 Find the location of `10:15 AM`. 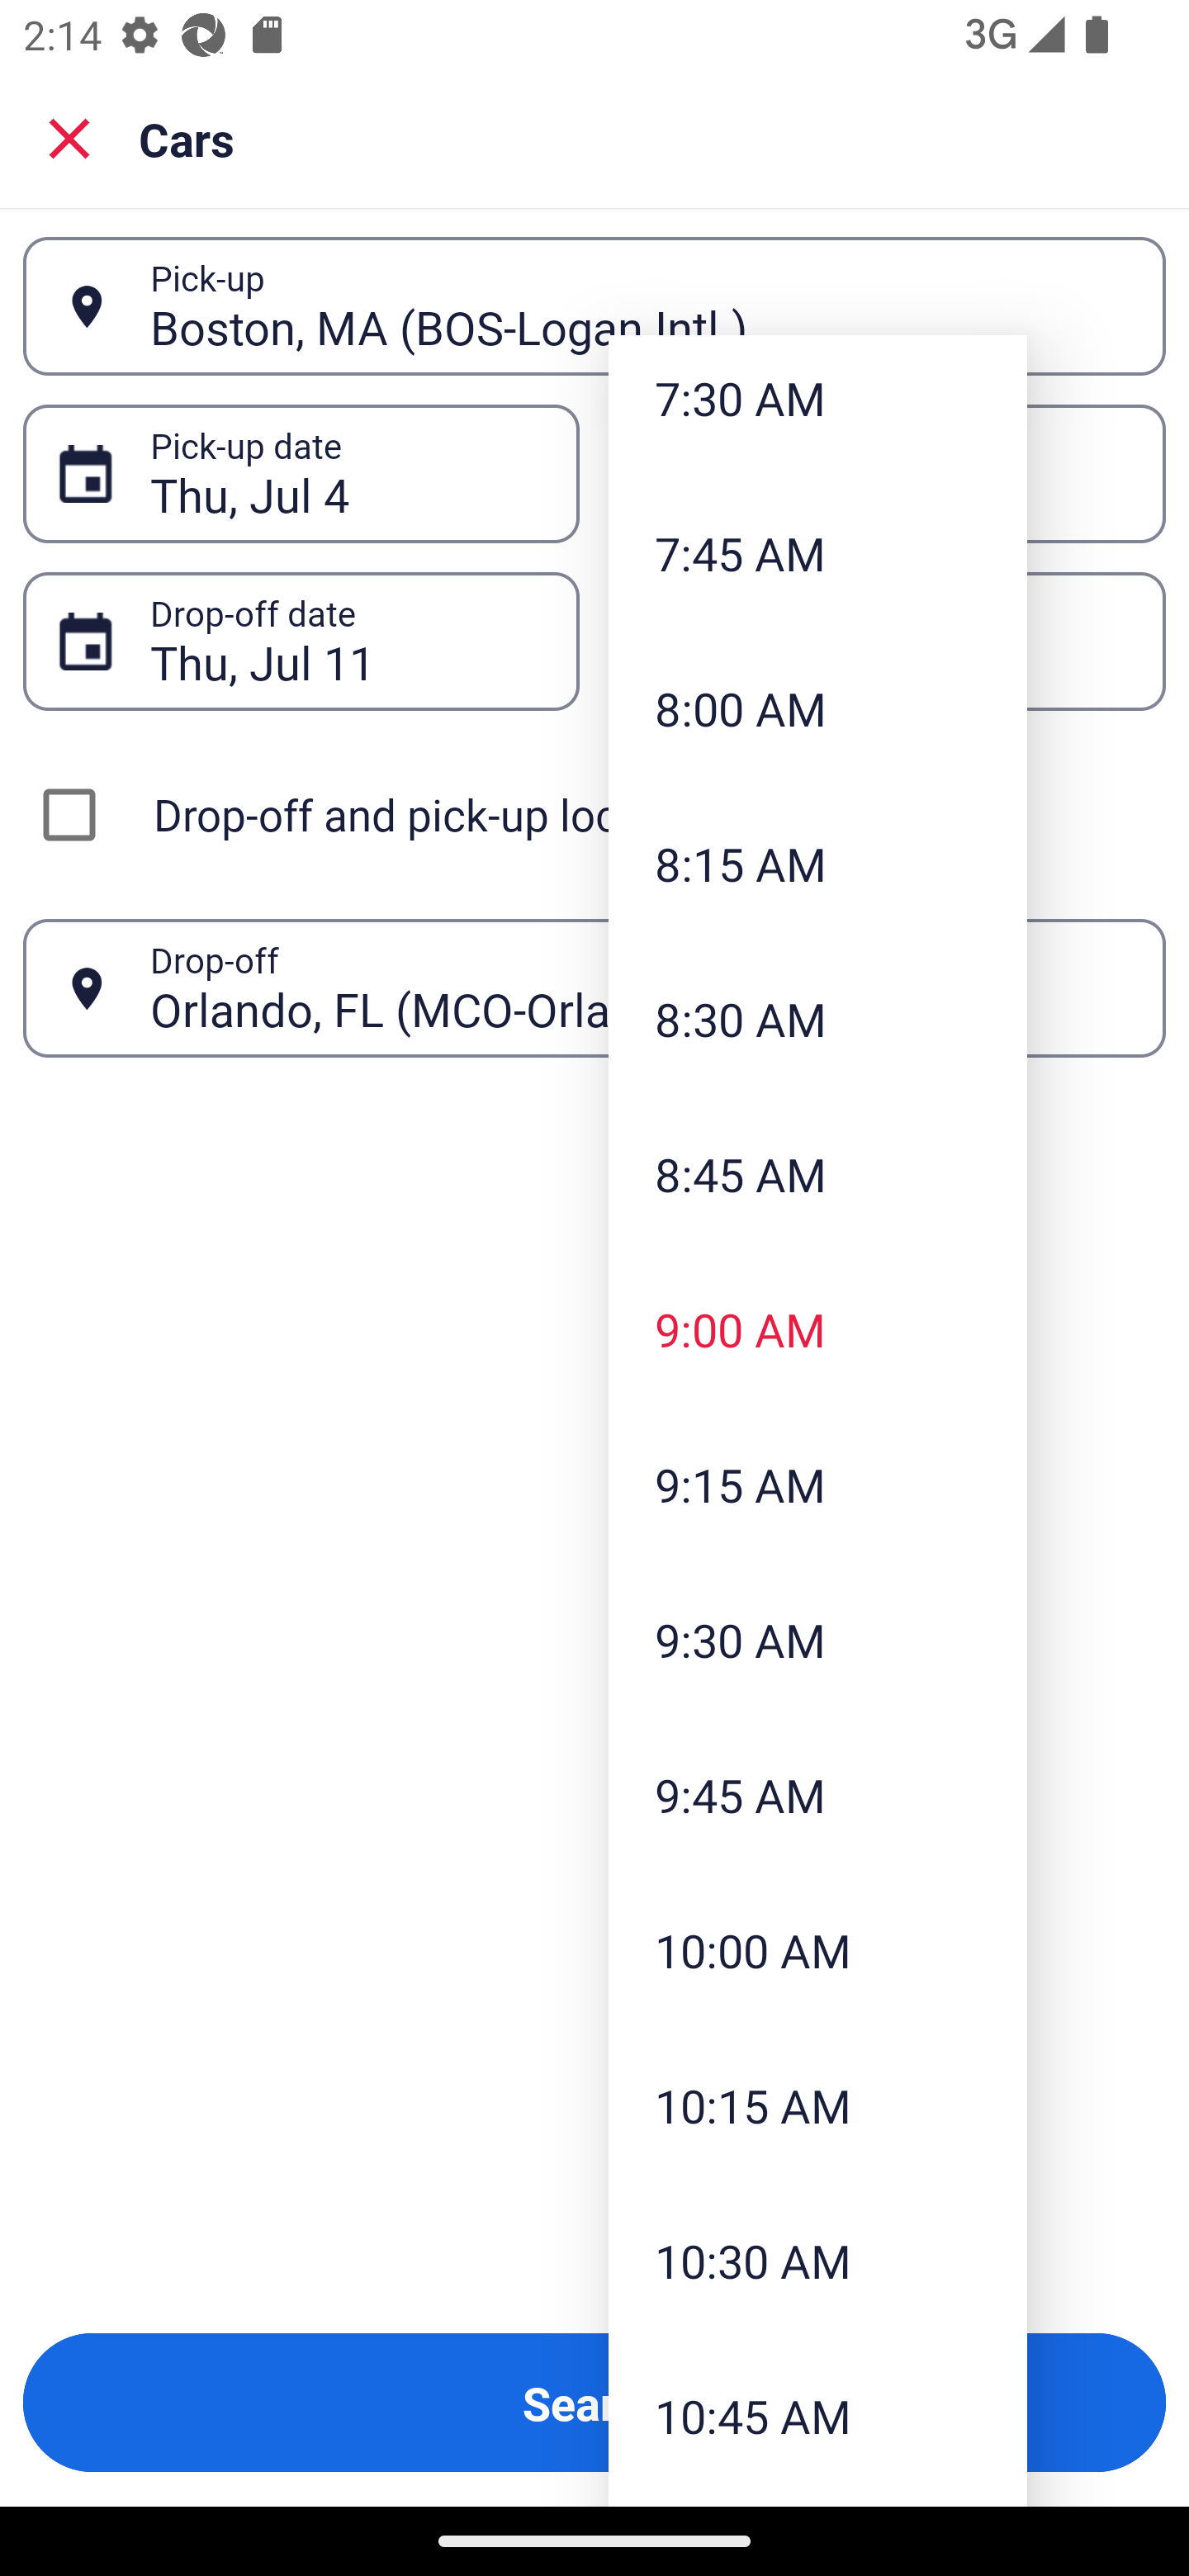

10:15 AM is located at coordinates (817, 2104).